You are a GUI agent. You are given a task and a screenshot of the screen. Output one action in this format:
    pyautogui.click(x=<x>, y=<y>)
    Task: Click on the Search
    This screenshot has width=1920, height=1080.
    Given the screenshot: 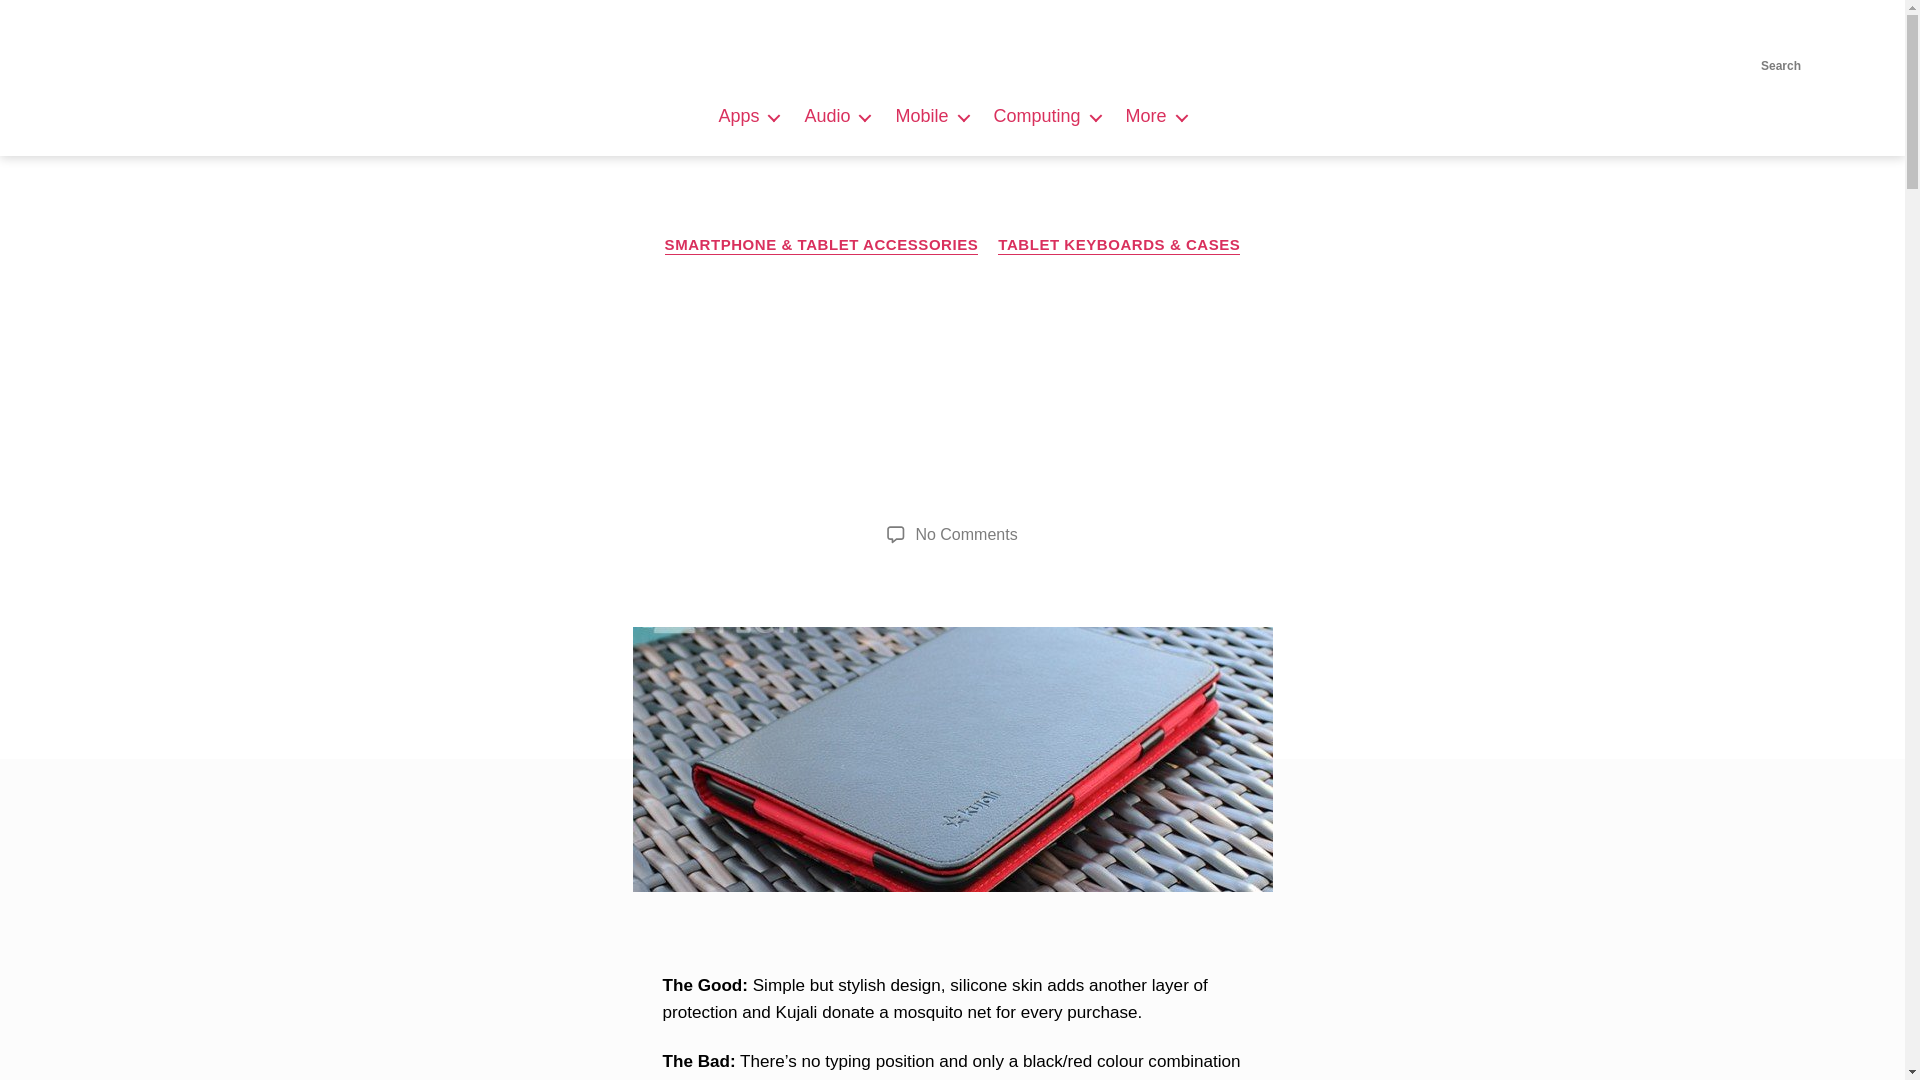 What is the action you would take?
    pyautogui.click(x=1780, y=40)
    